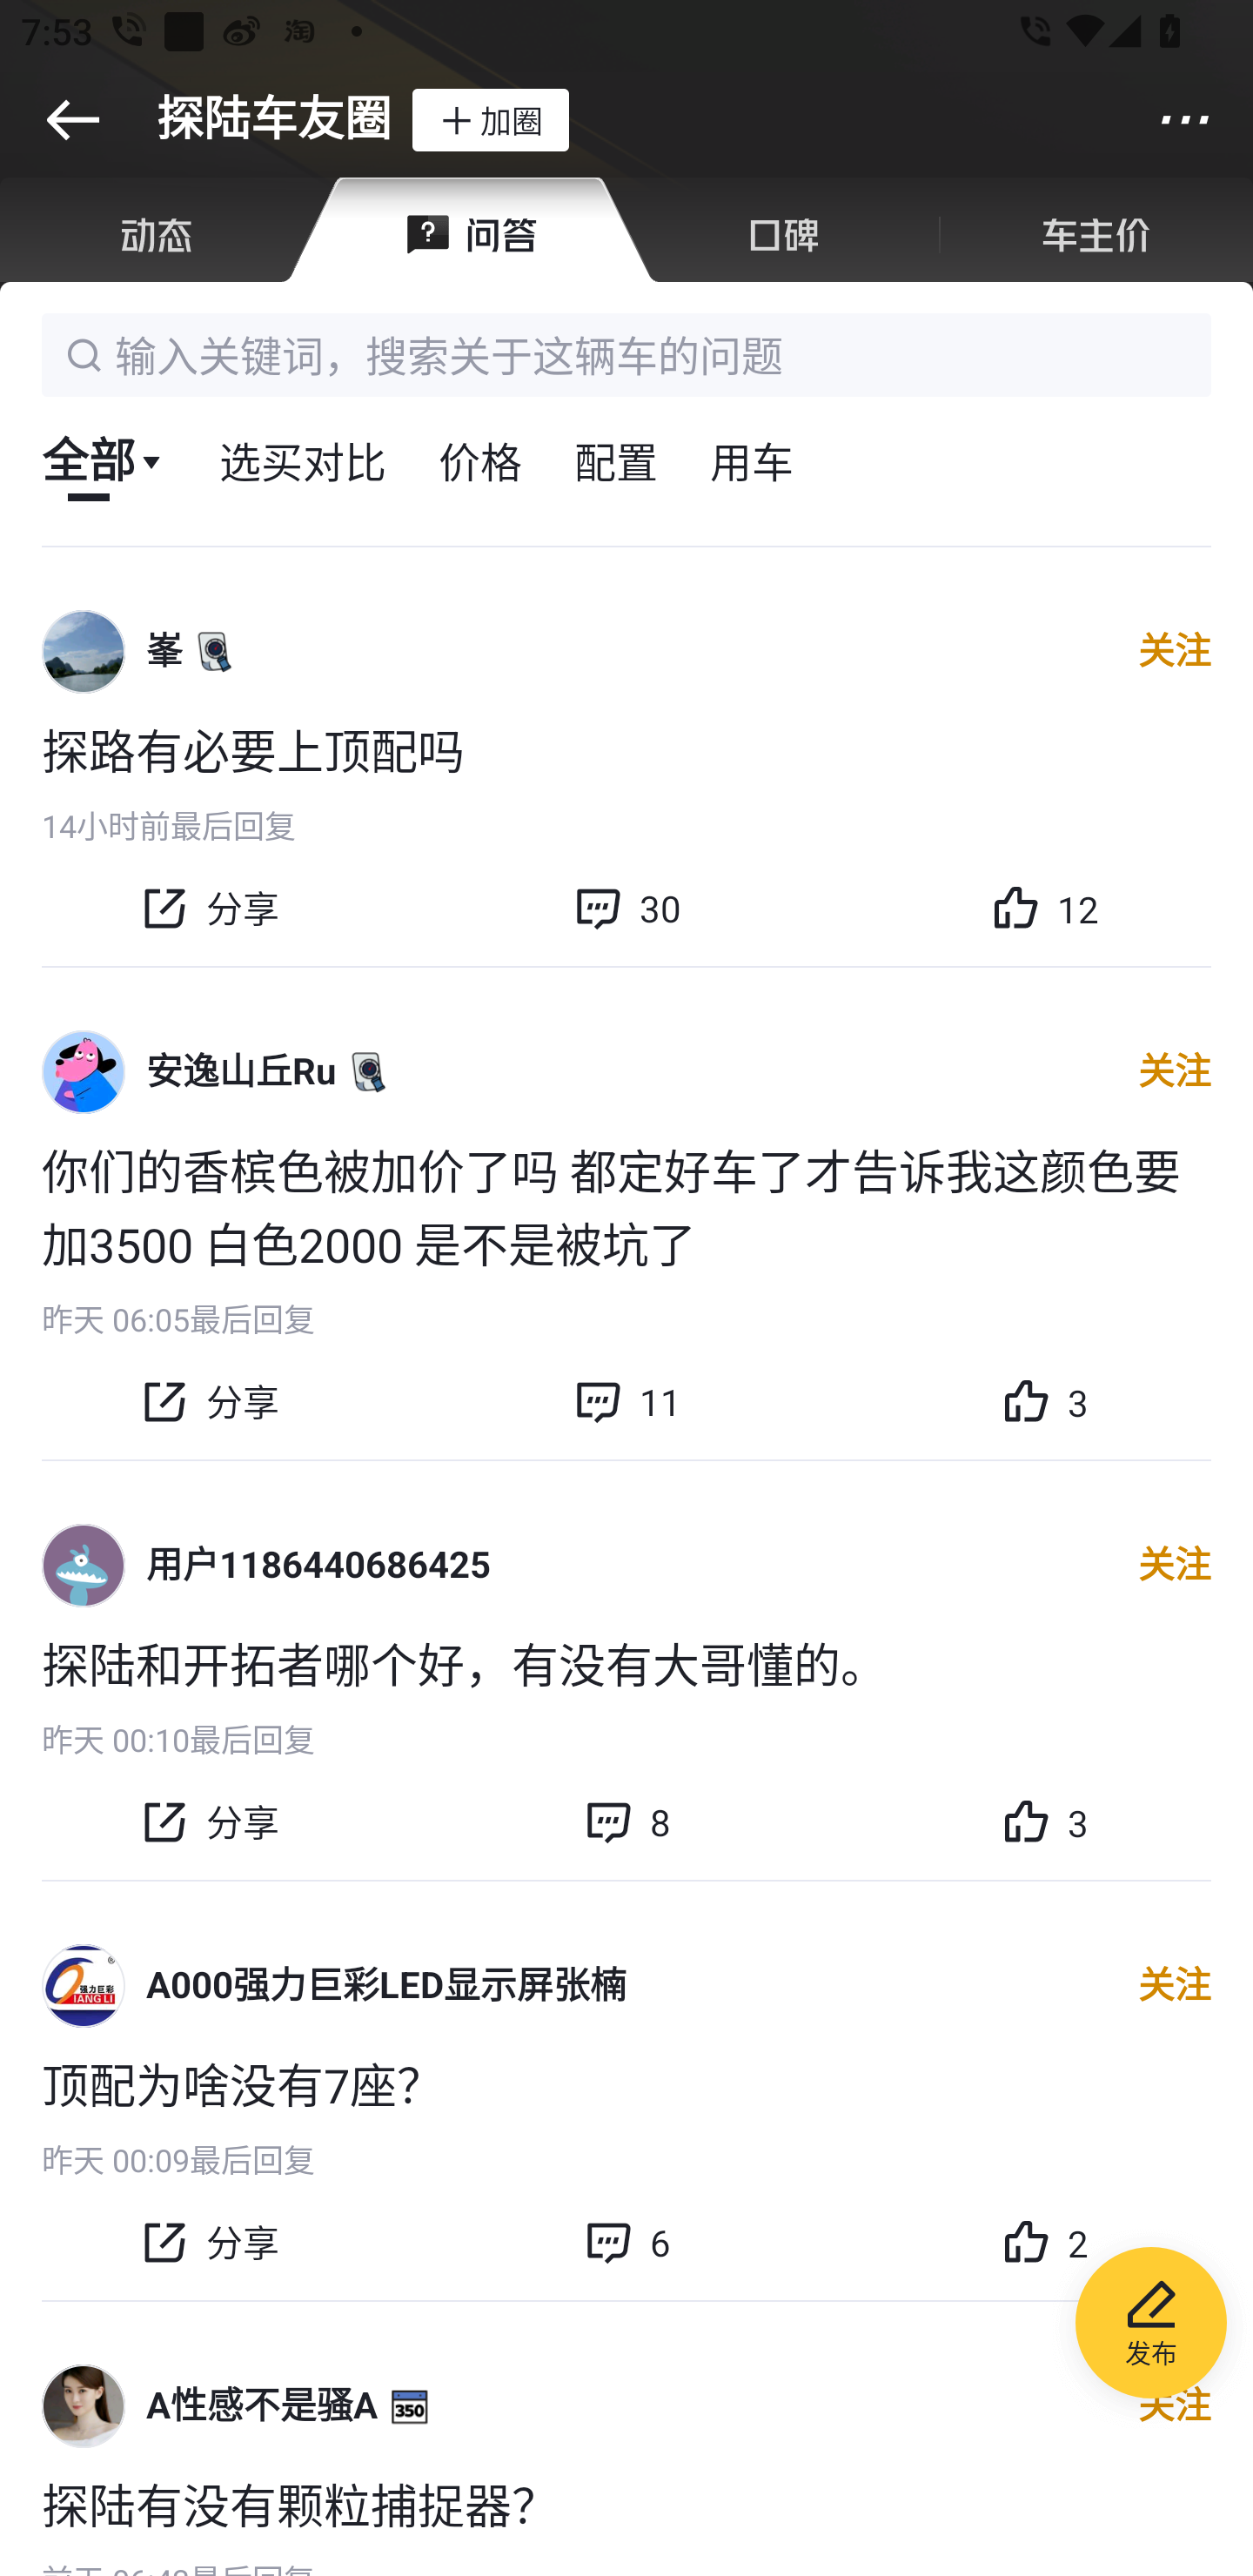 The image size is (1253, 2576). What do you see at coordinates (1044, 908) in the screenshot?
I see `12` at bounding box center [1044, 908].